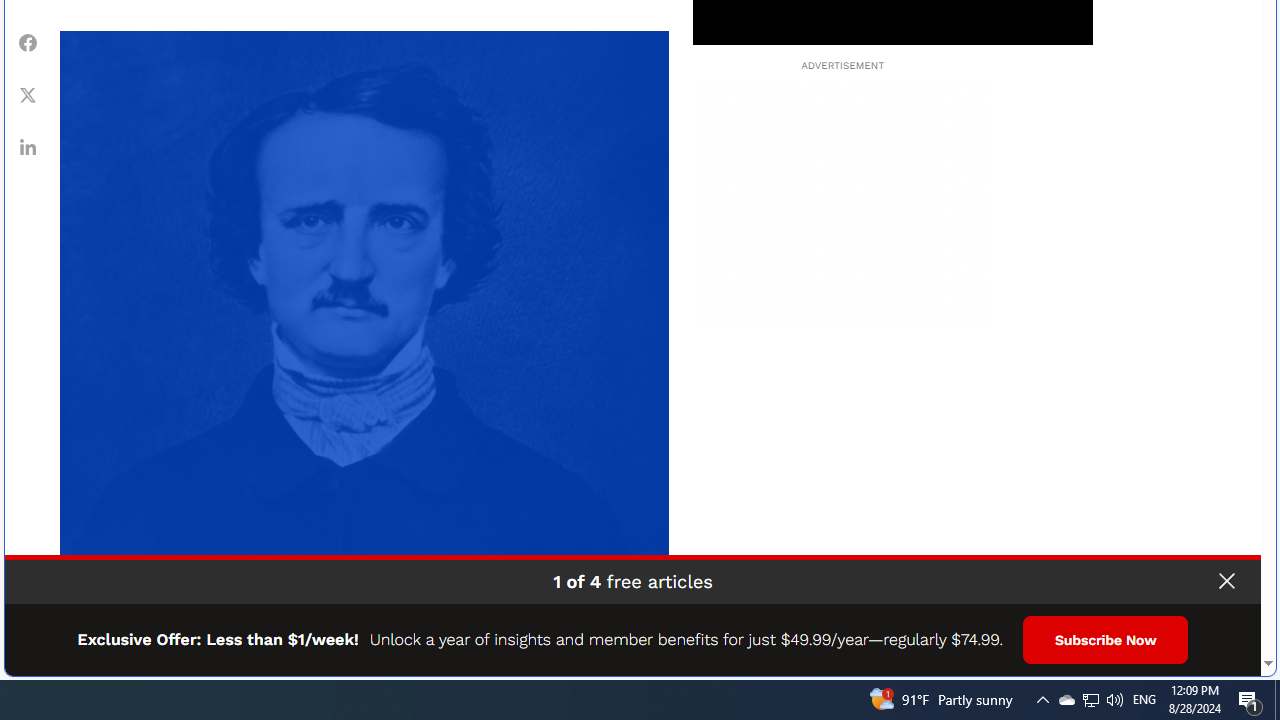 Image resolution: width=1280 pixels, height=720 pixels. What do you see at coordinates (28, 42) in the screenshot?
I see `Class: fs-icon fs-icon--Facebook` at bounding box center [28, 42].